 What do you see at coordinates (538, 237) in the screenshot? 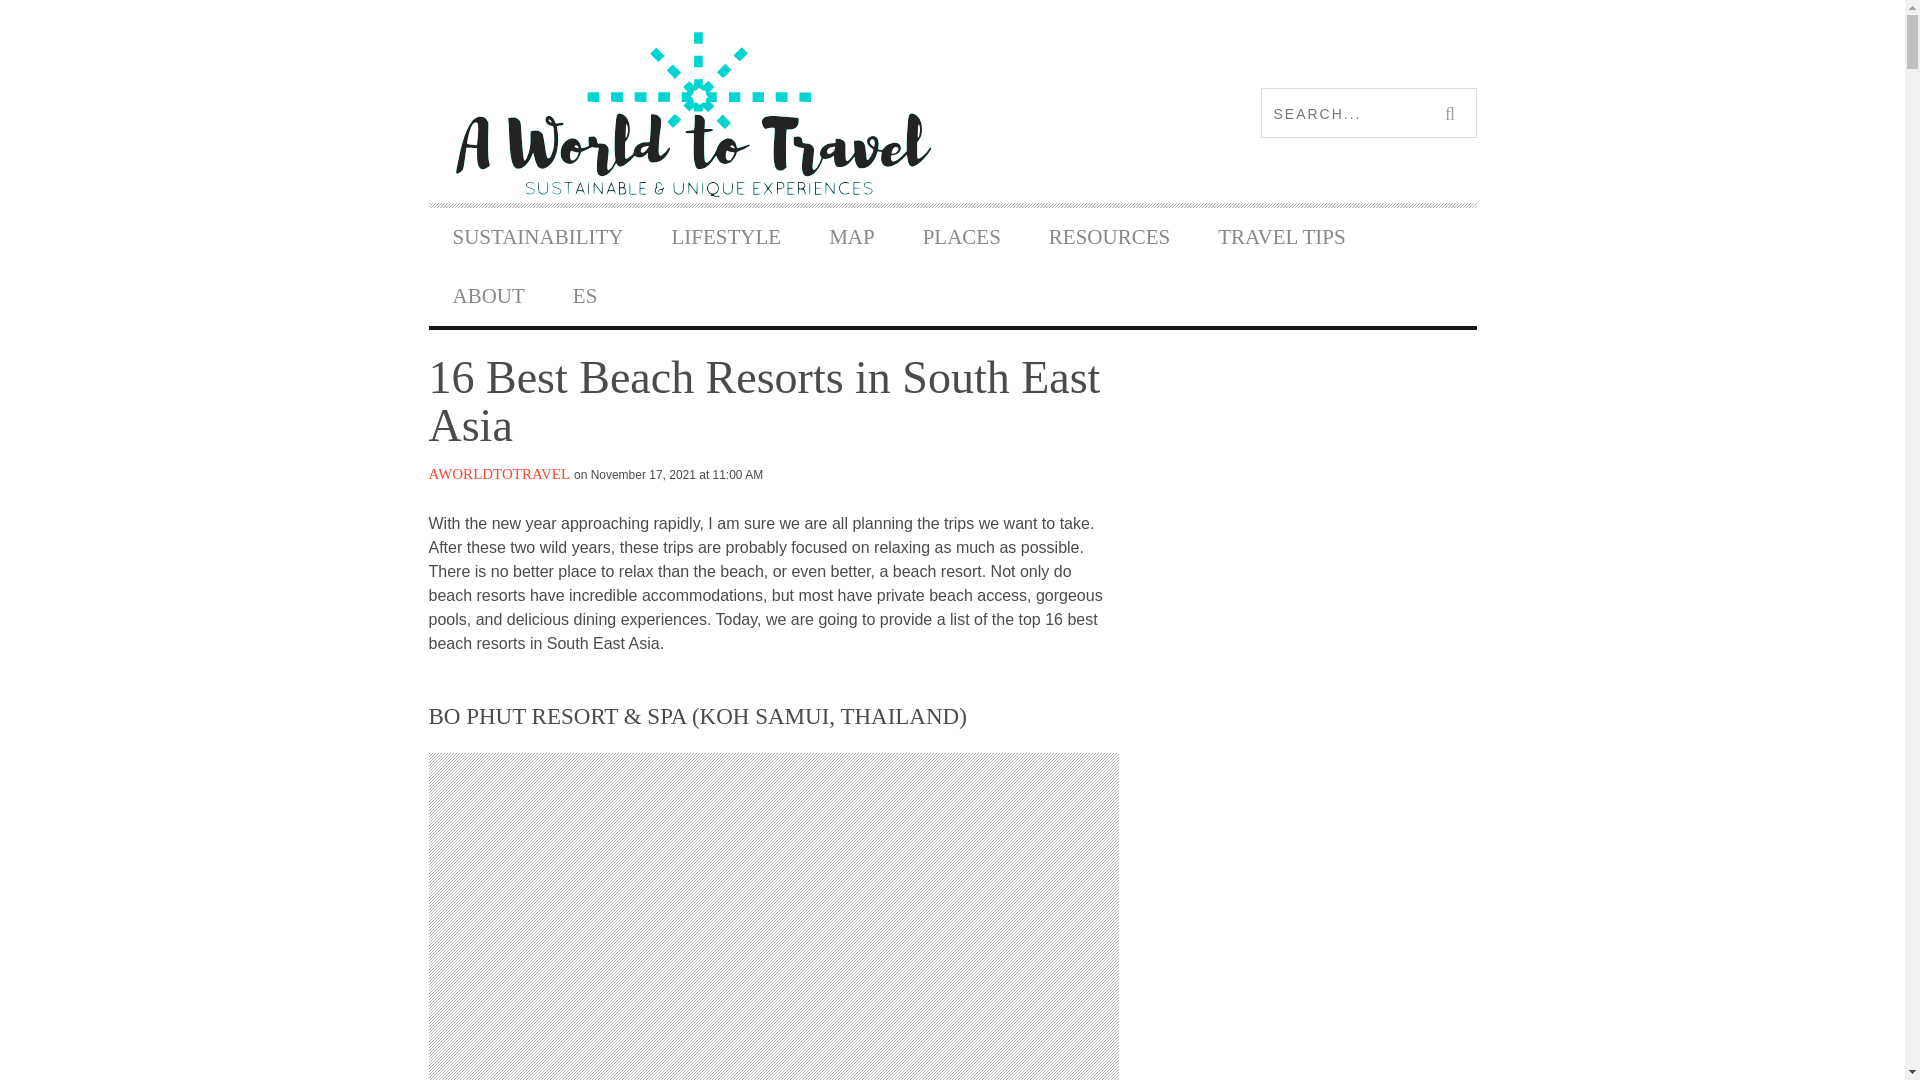
I see `SUSTAINABILITY` at bounding box center [538, 237].